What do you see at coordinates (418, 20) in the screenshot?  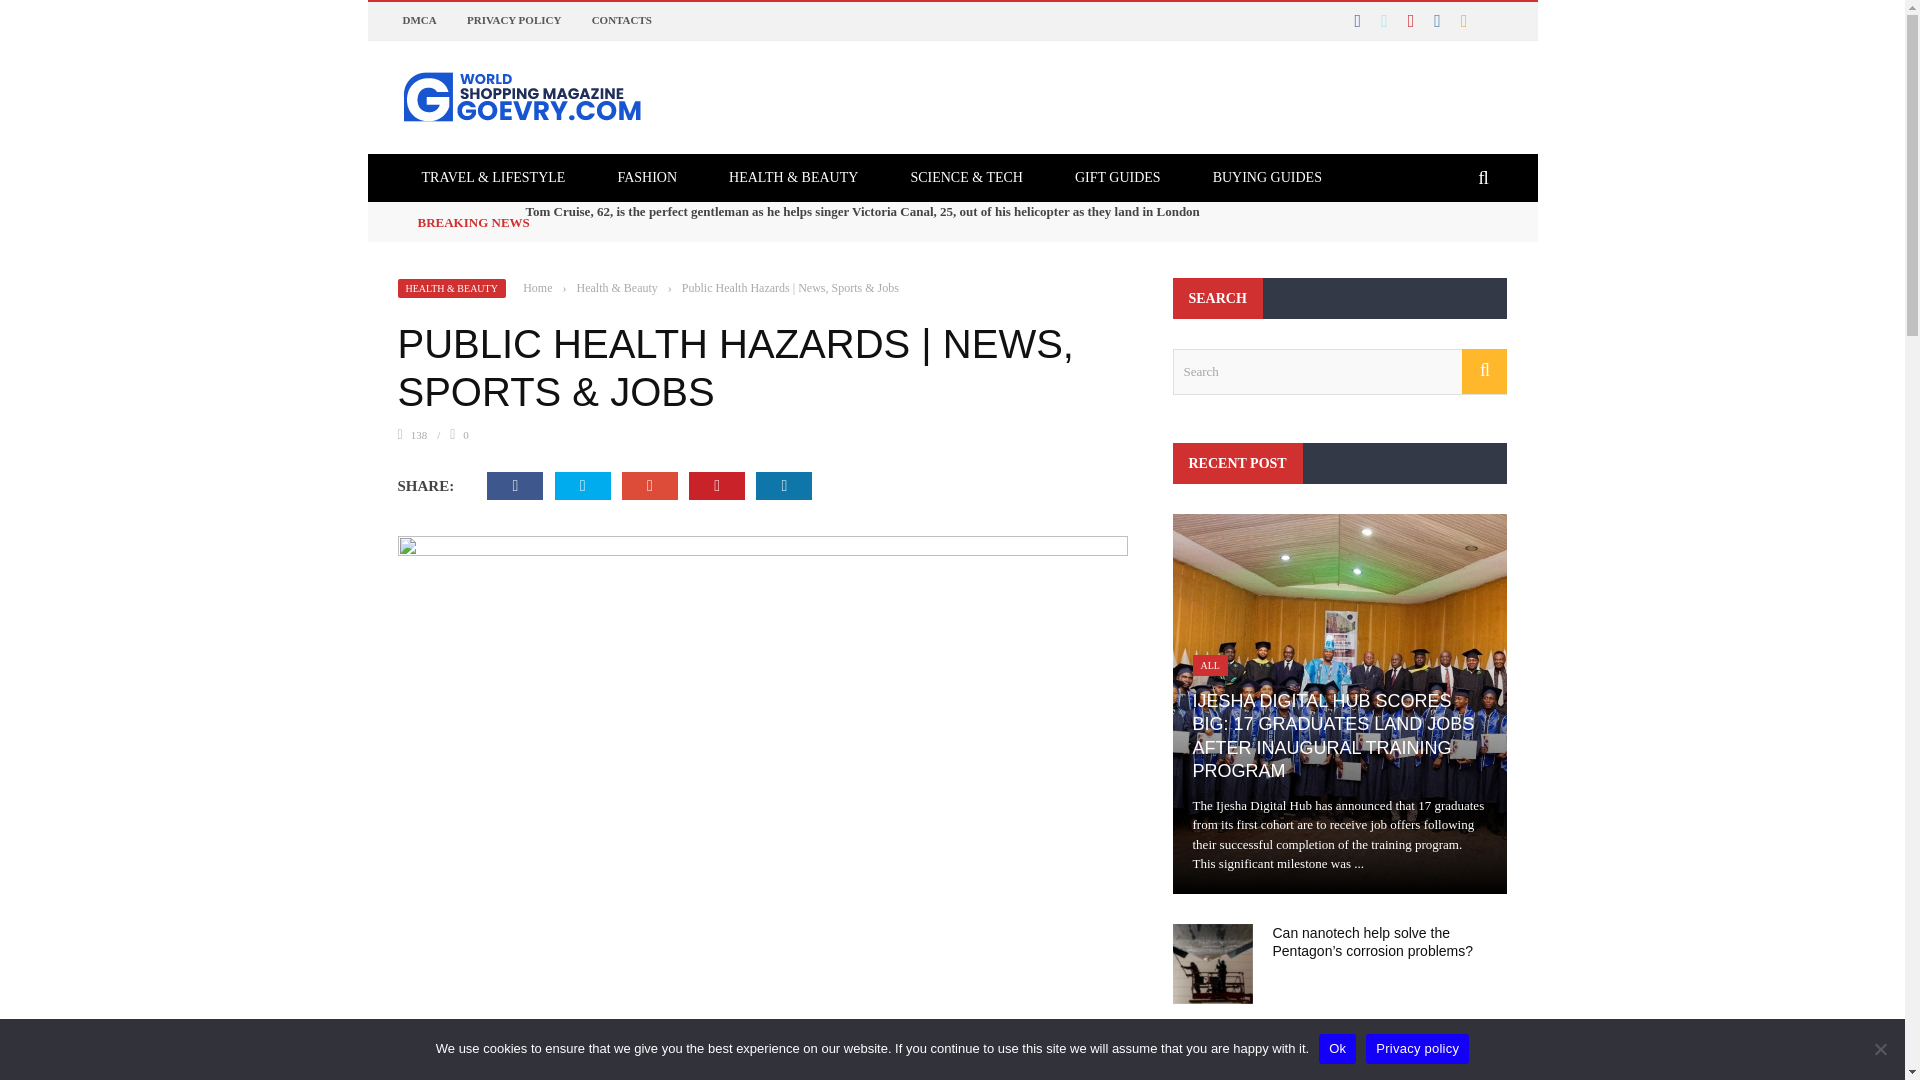 I see `DMCA` at bounding box center [418, 20].